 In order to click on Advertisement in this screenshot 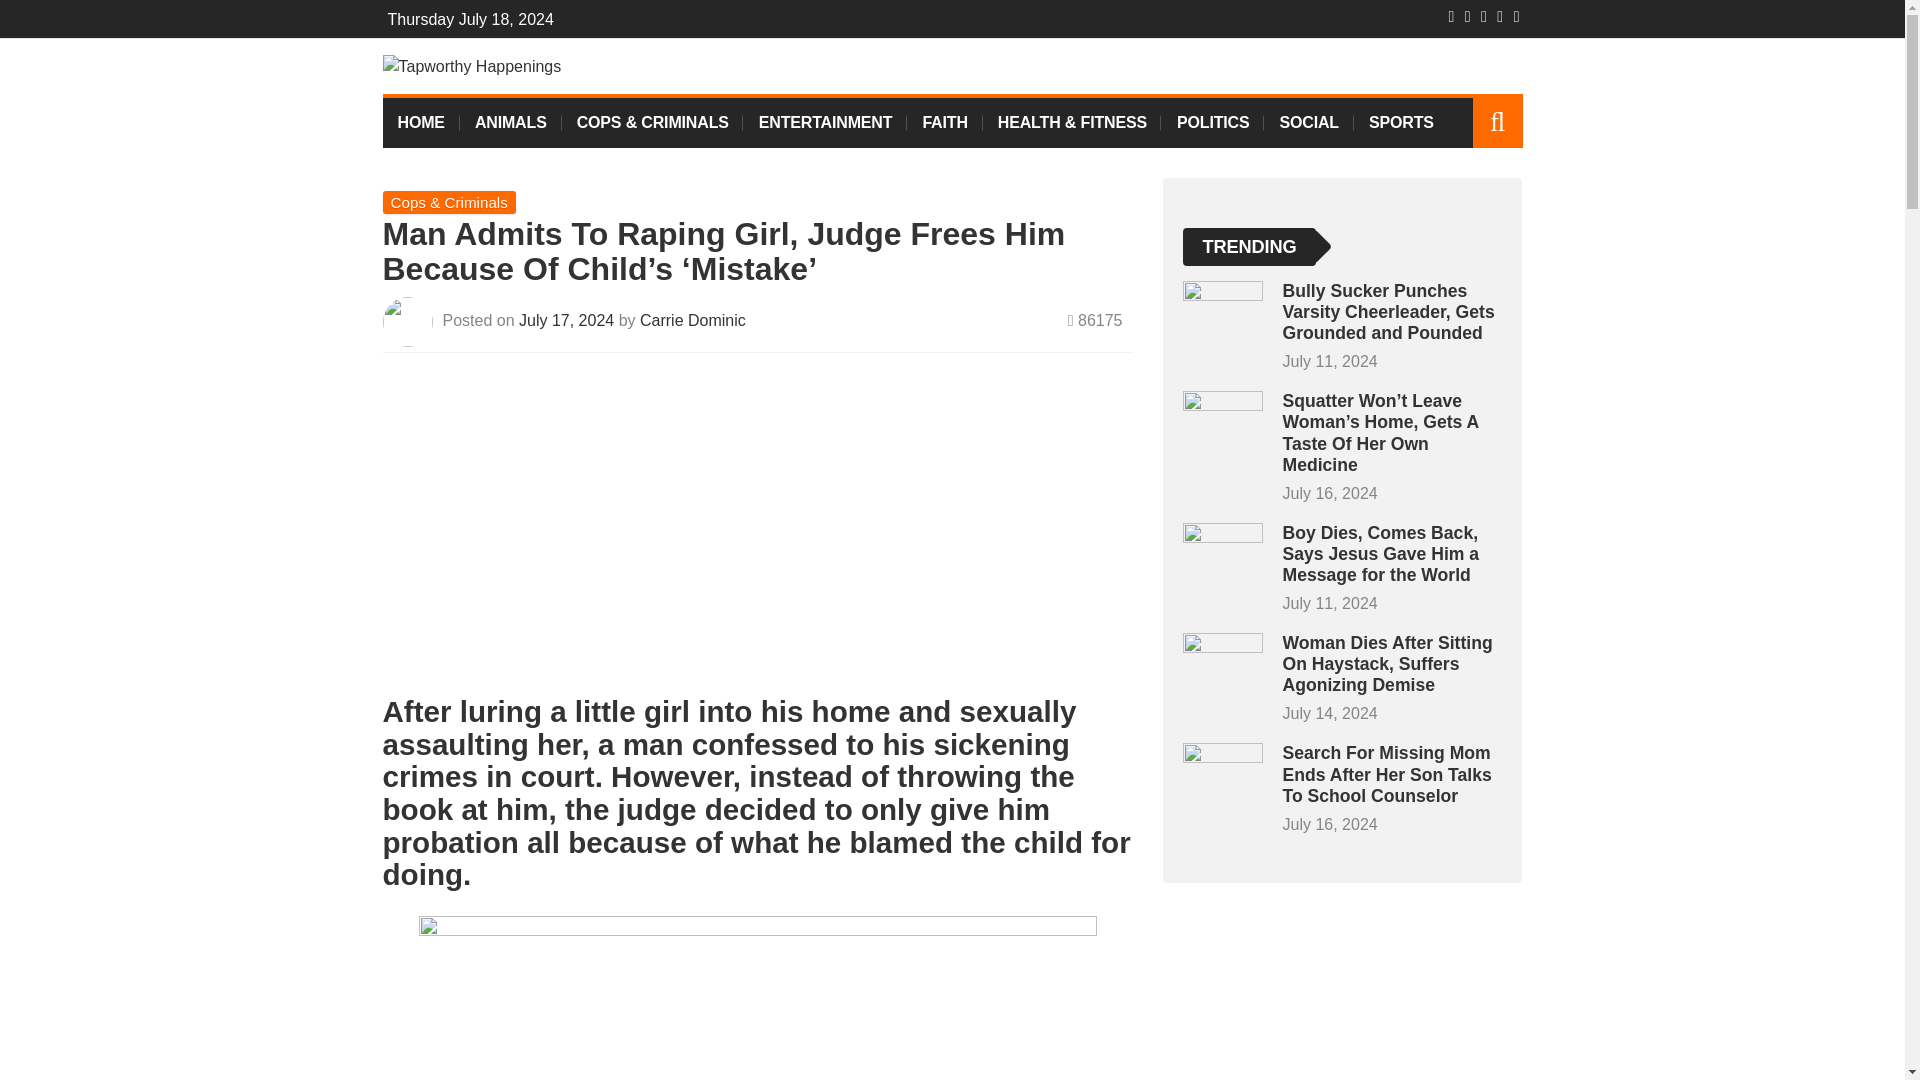, I will do `click(757, 532)`.